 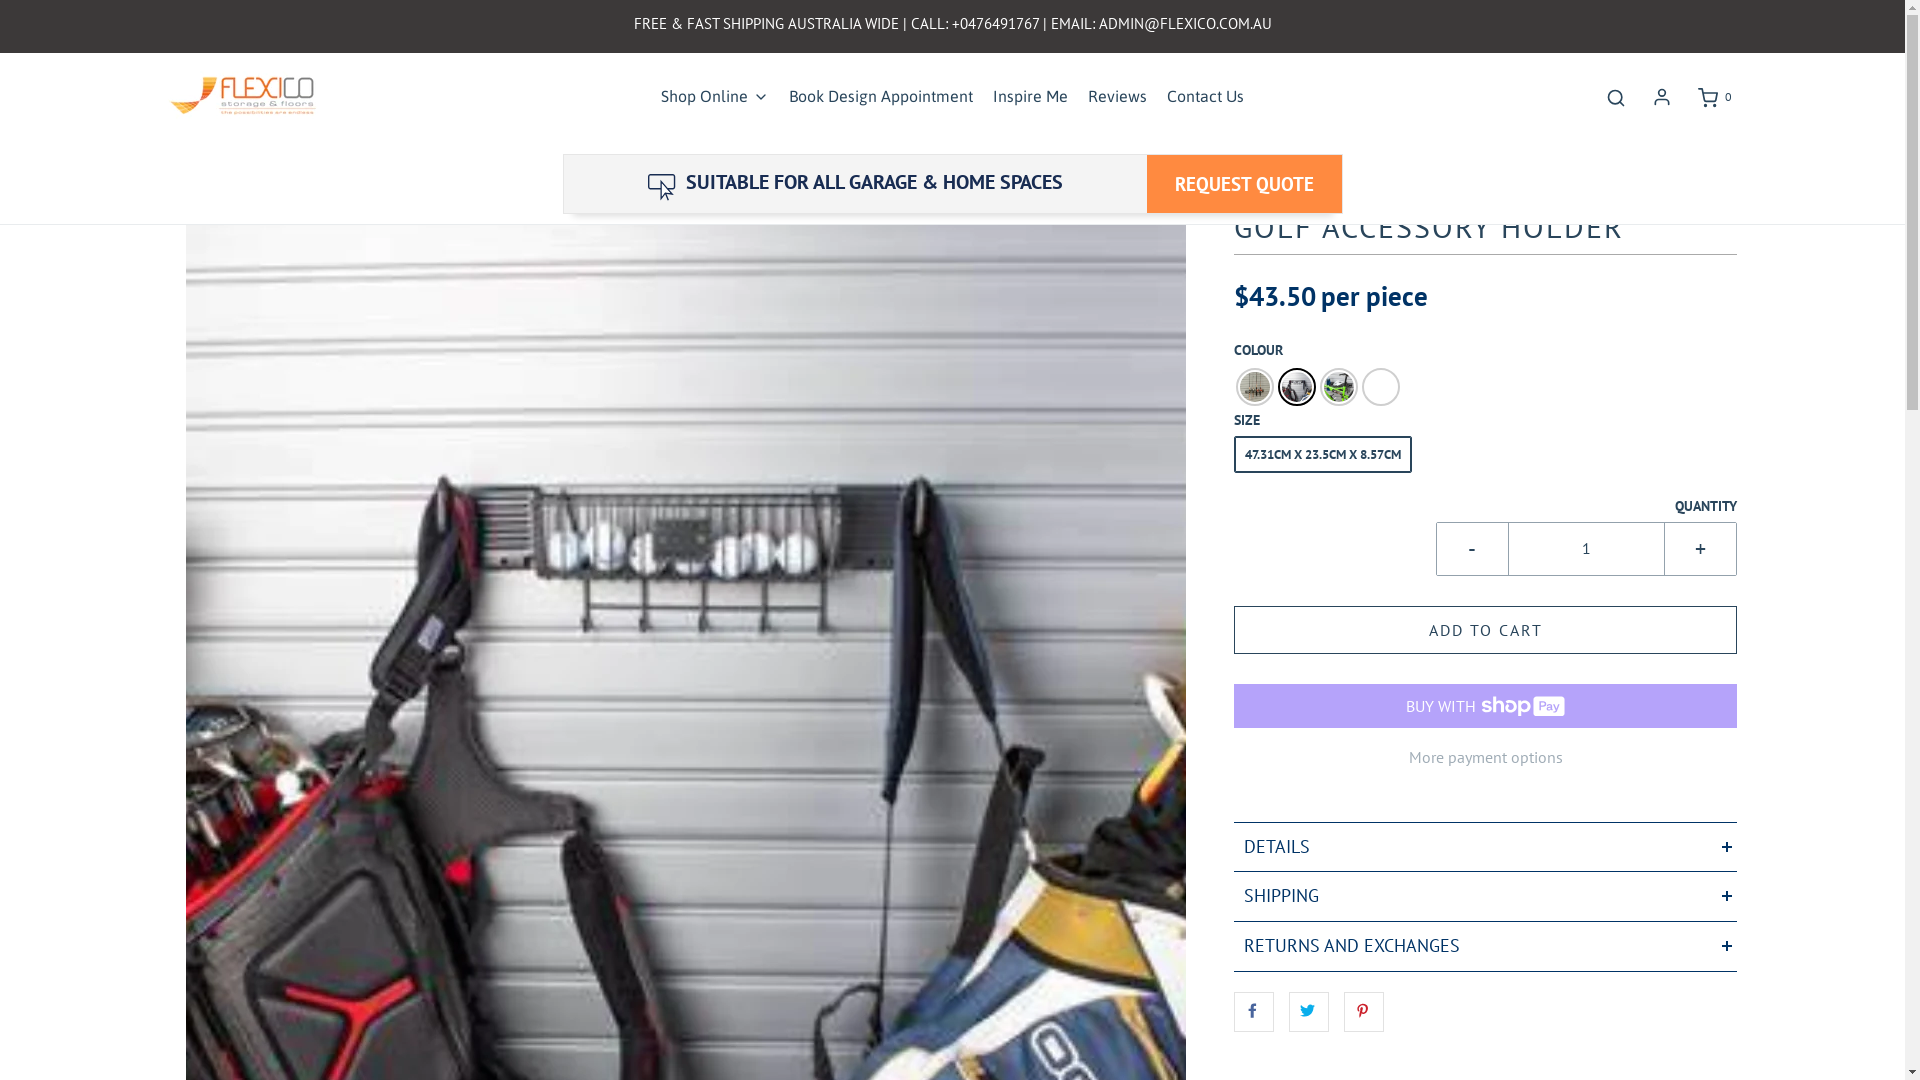 What do you see at coordinates (1255, 387) in the screenshot?
I see `Fishing Rod Holder` at bounding box center [1255, 387].